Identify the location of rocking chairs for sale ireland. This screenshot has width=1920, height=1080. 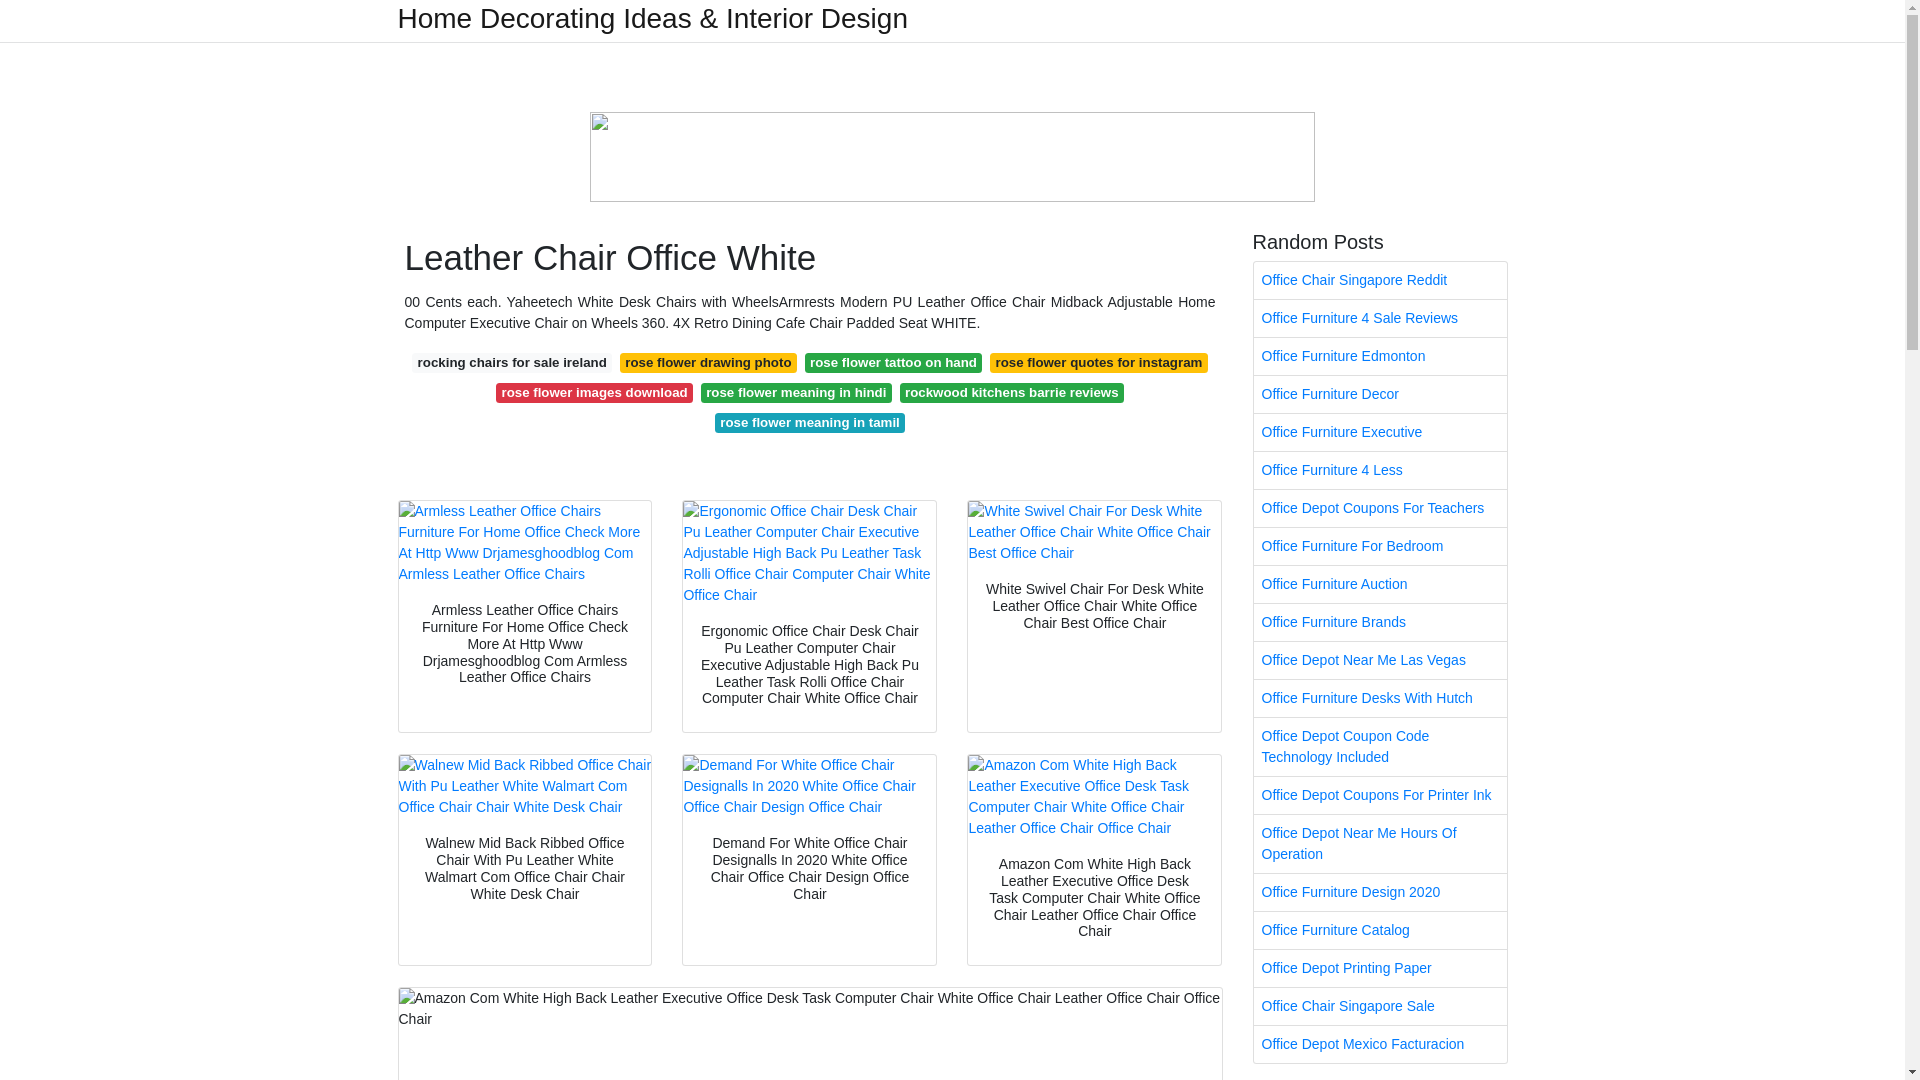
(512, 362).